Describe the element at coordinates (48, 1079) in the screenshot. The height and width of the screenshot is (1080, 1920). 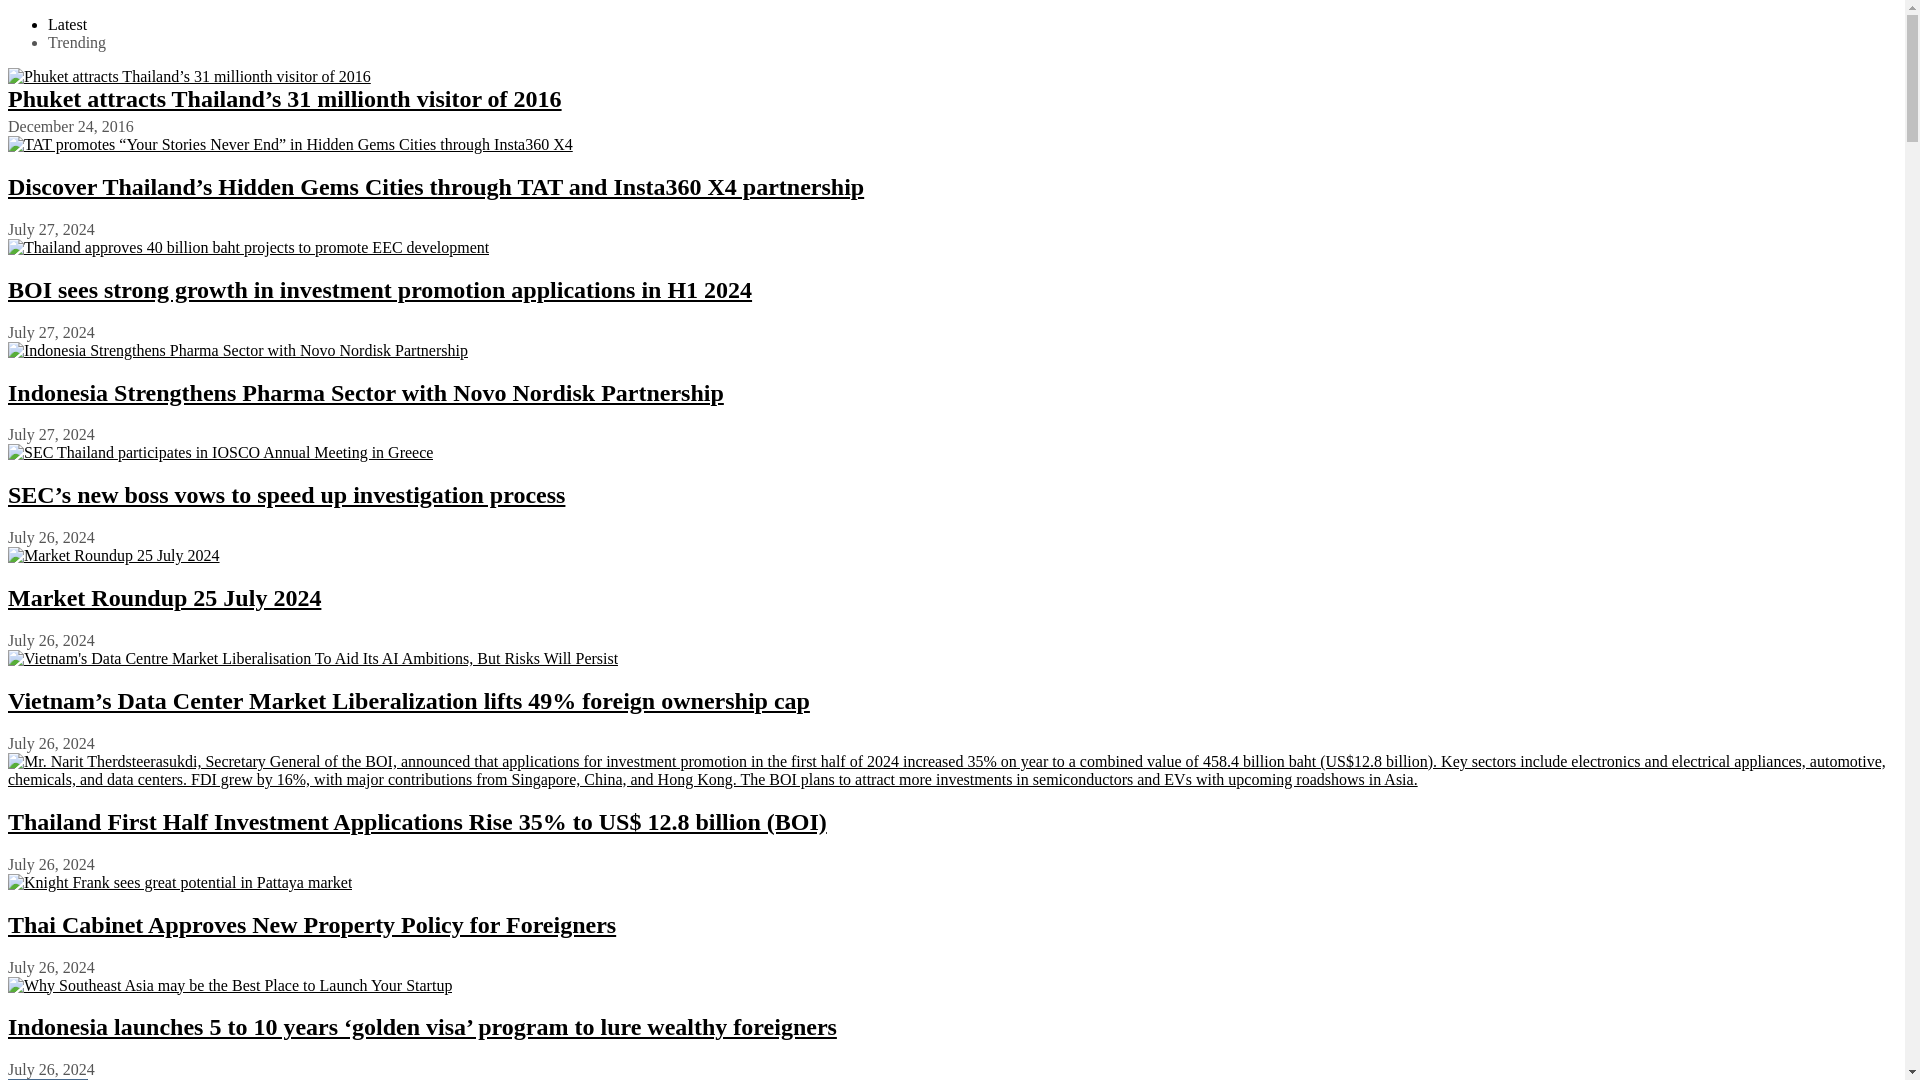
I see `Load More` at that location.